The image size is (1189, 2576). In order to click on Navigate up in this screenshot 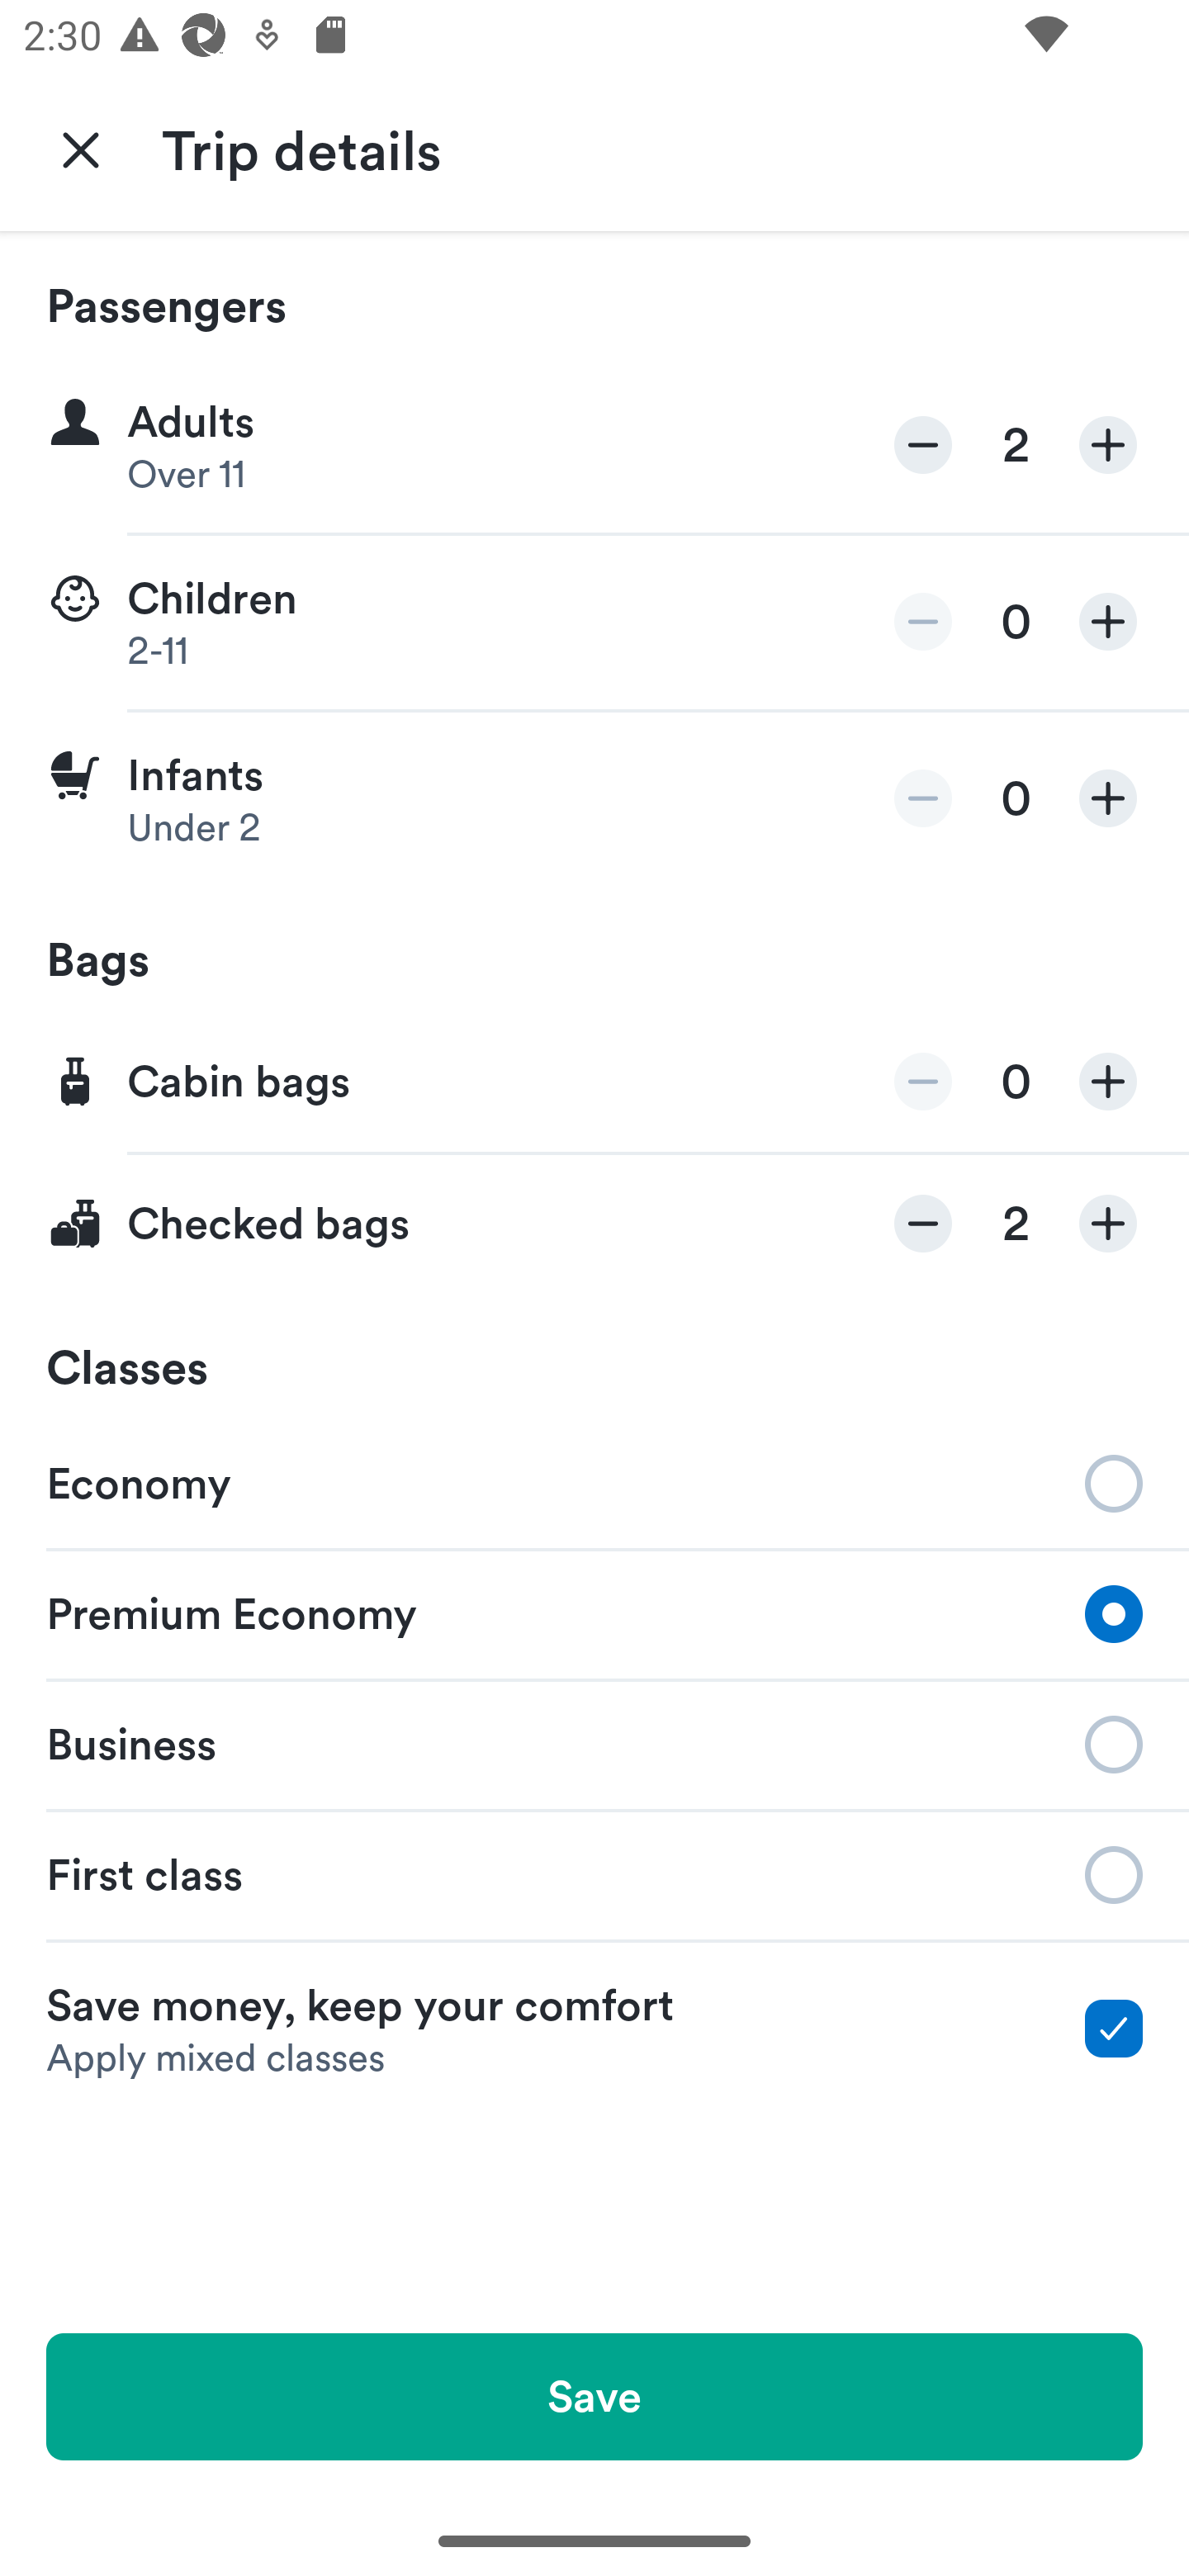, I will do `click(81, 149)`.